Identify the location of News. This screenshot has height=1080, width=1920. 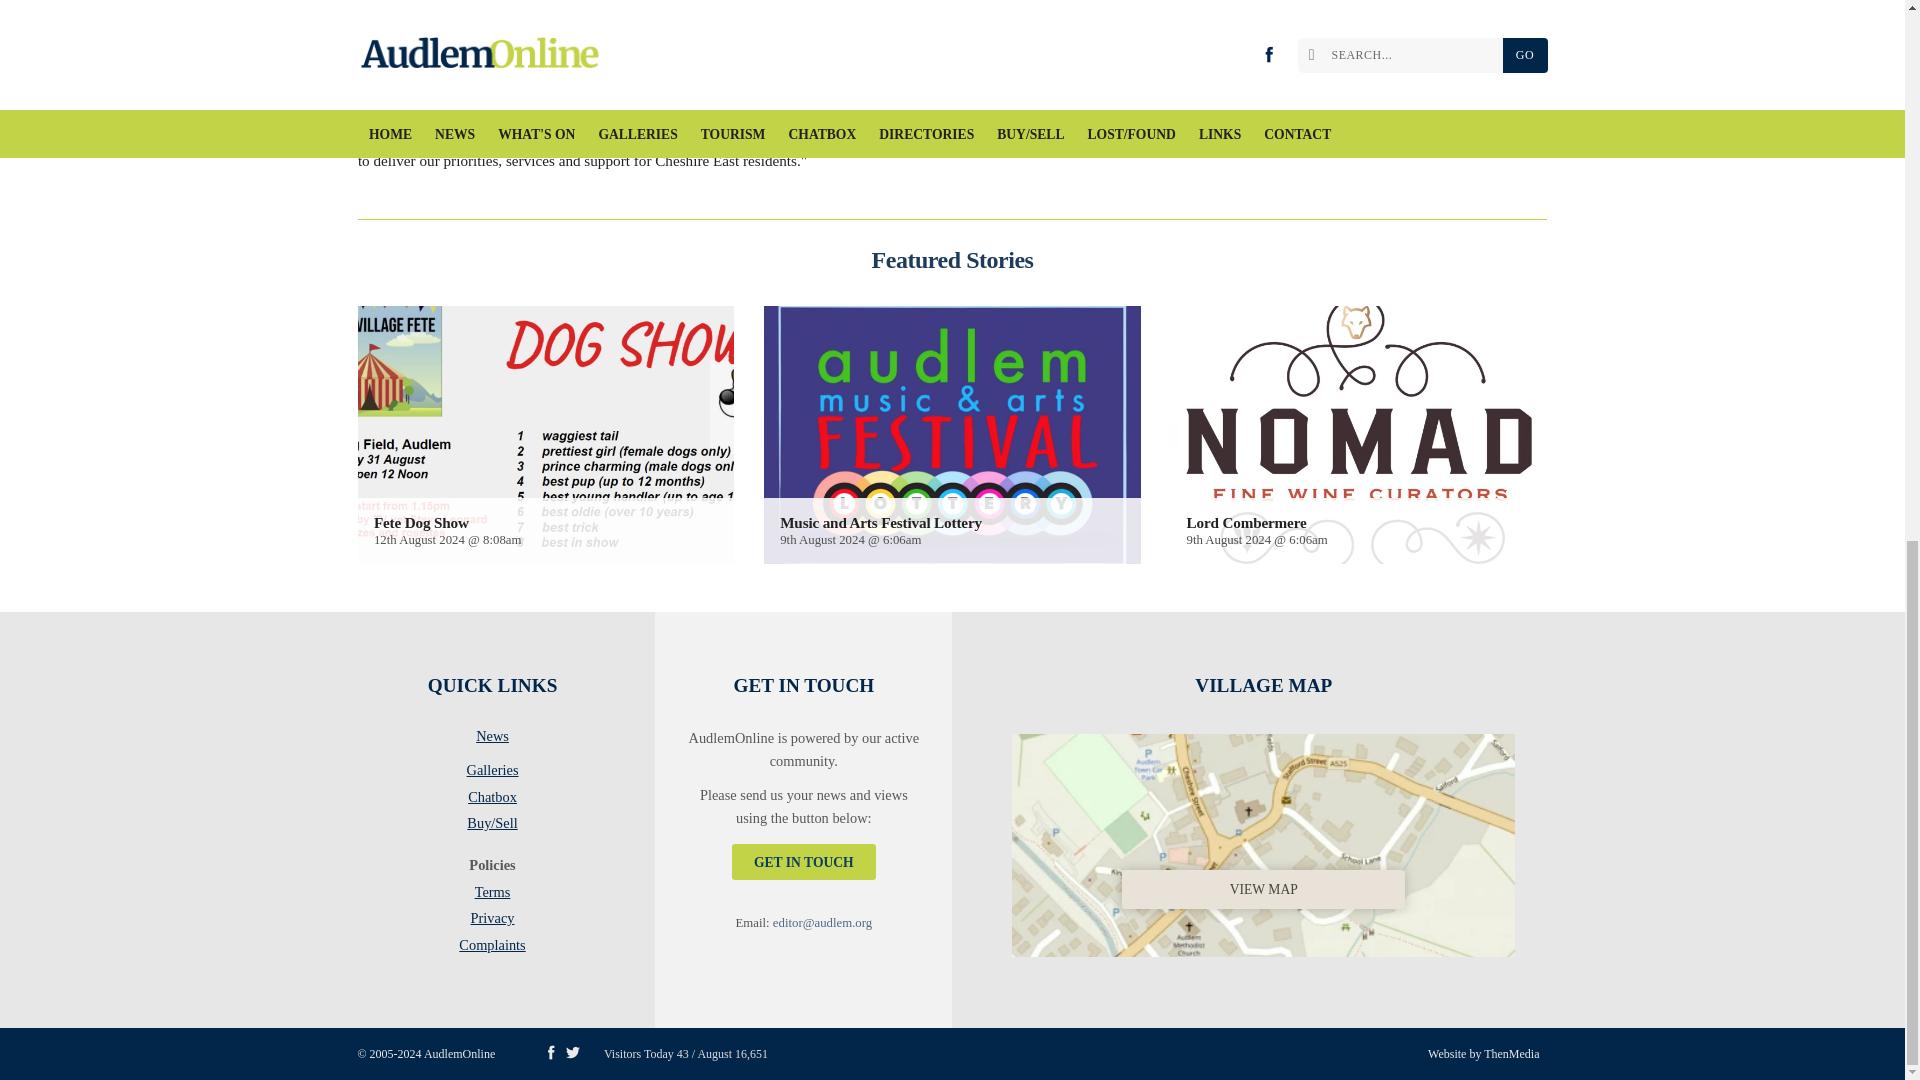
(492, 739).